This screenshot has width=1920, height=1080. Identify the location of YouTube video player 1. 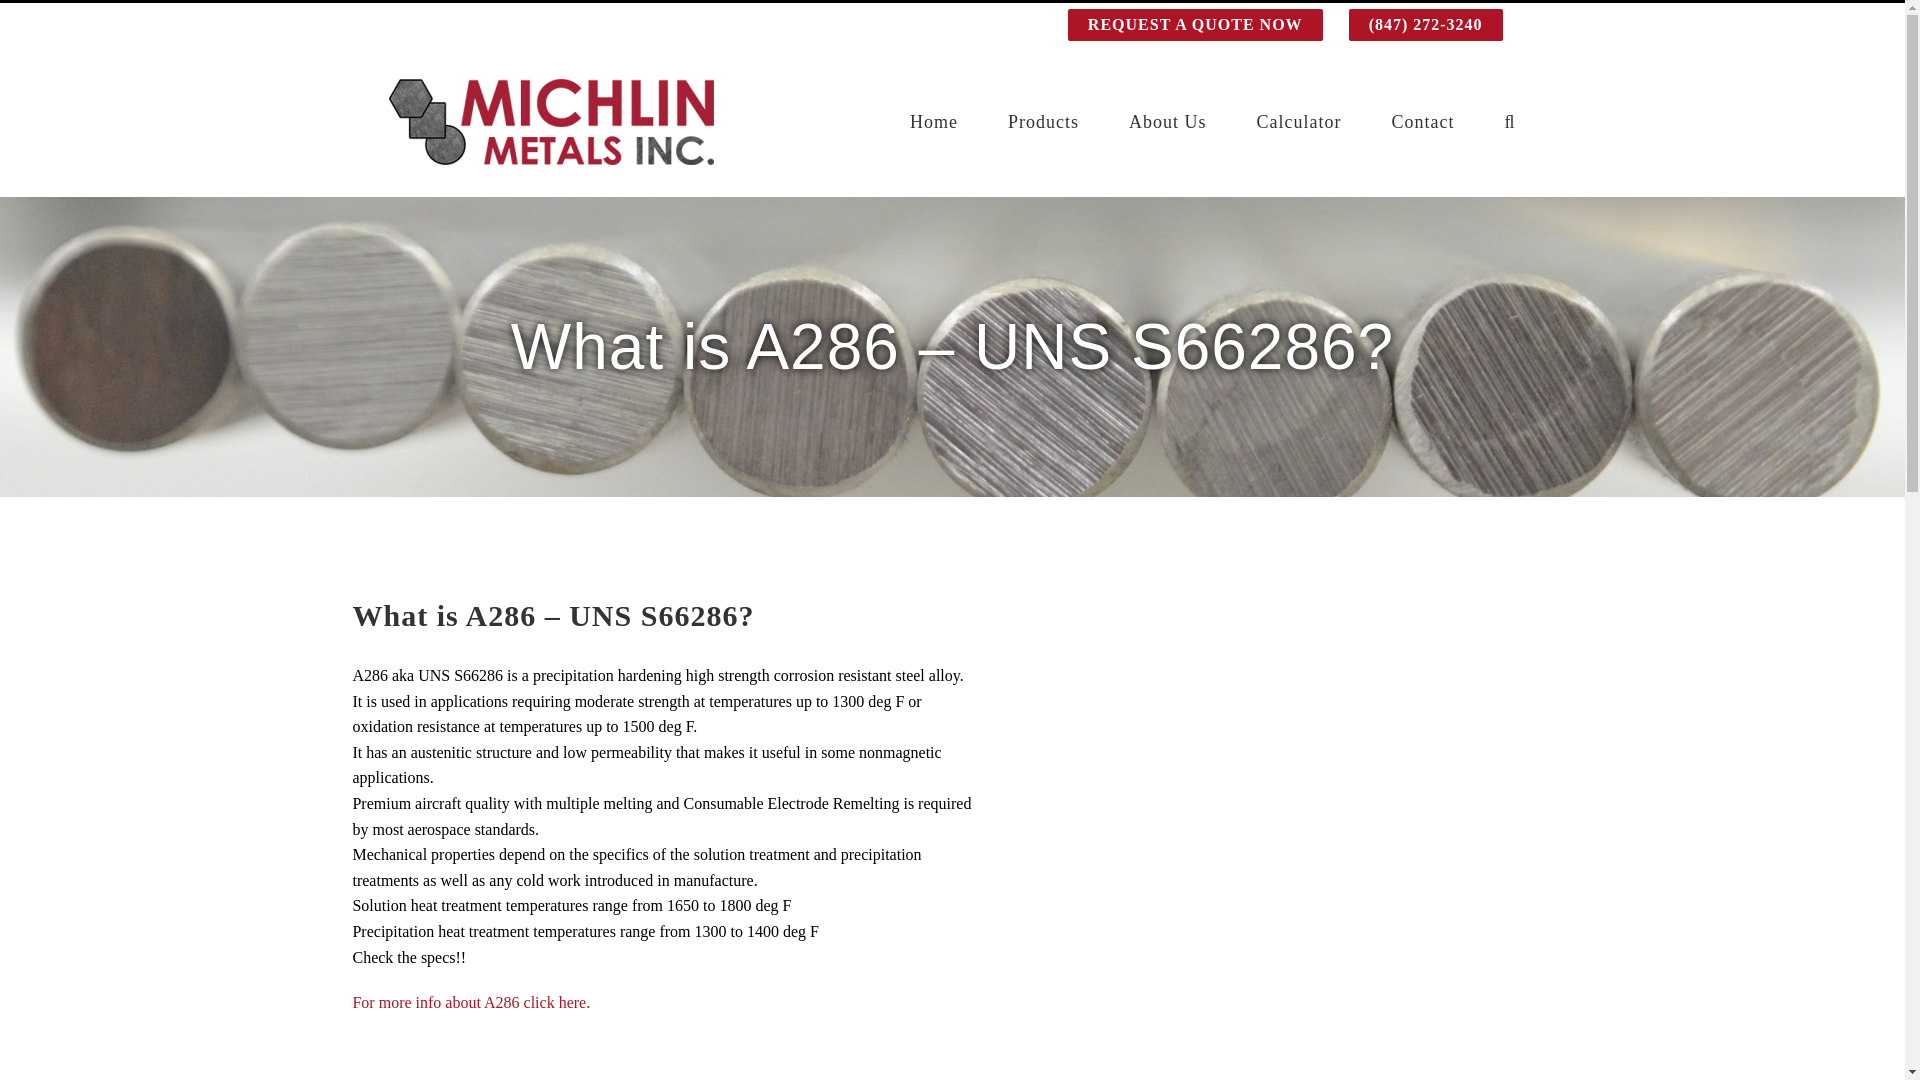
(652, 1058).